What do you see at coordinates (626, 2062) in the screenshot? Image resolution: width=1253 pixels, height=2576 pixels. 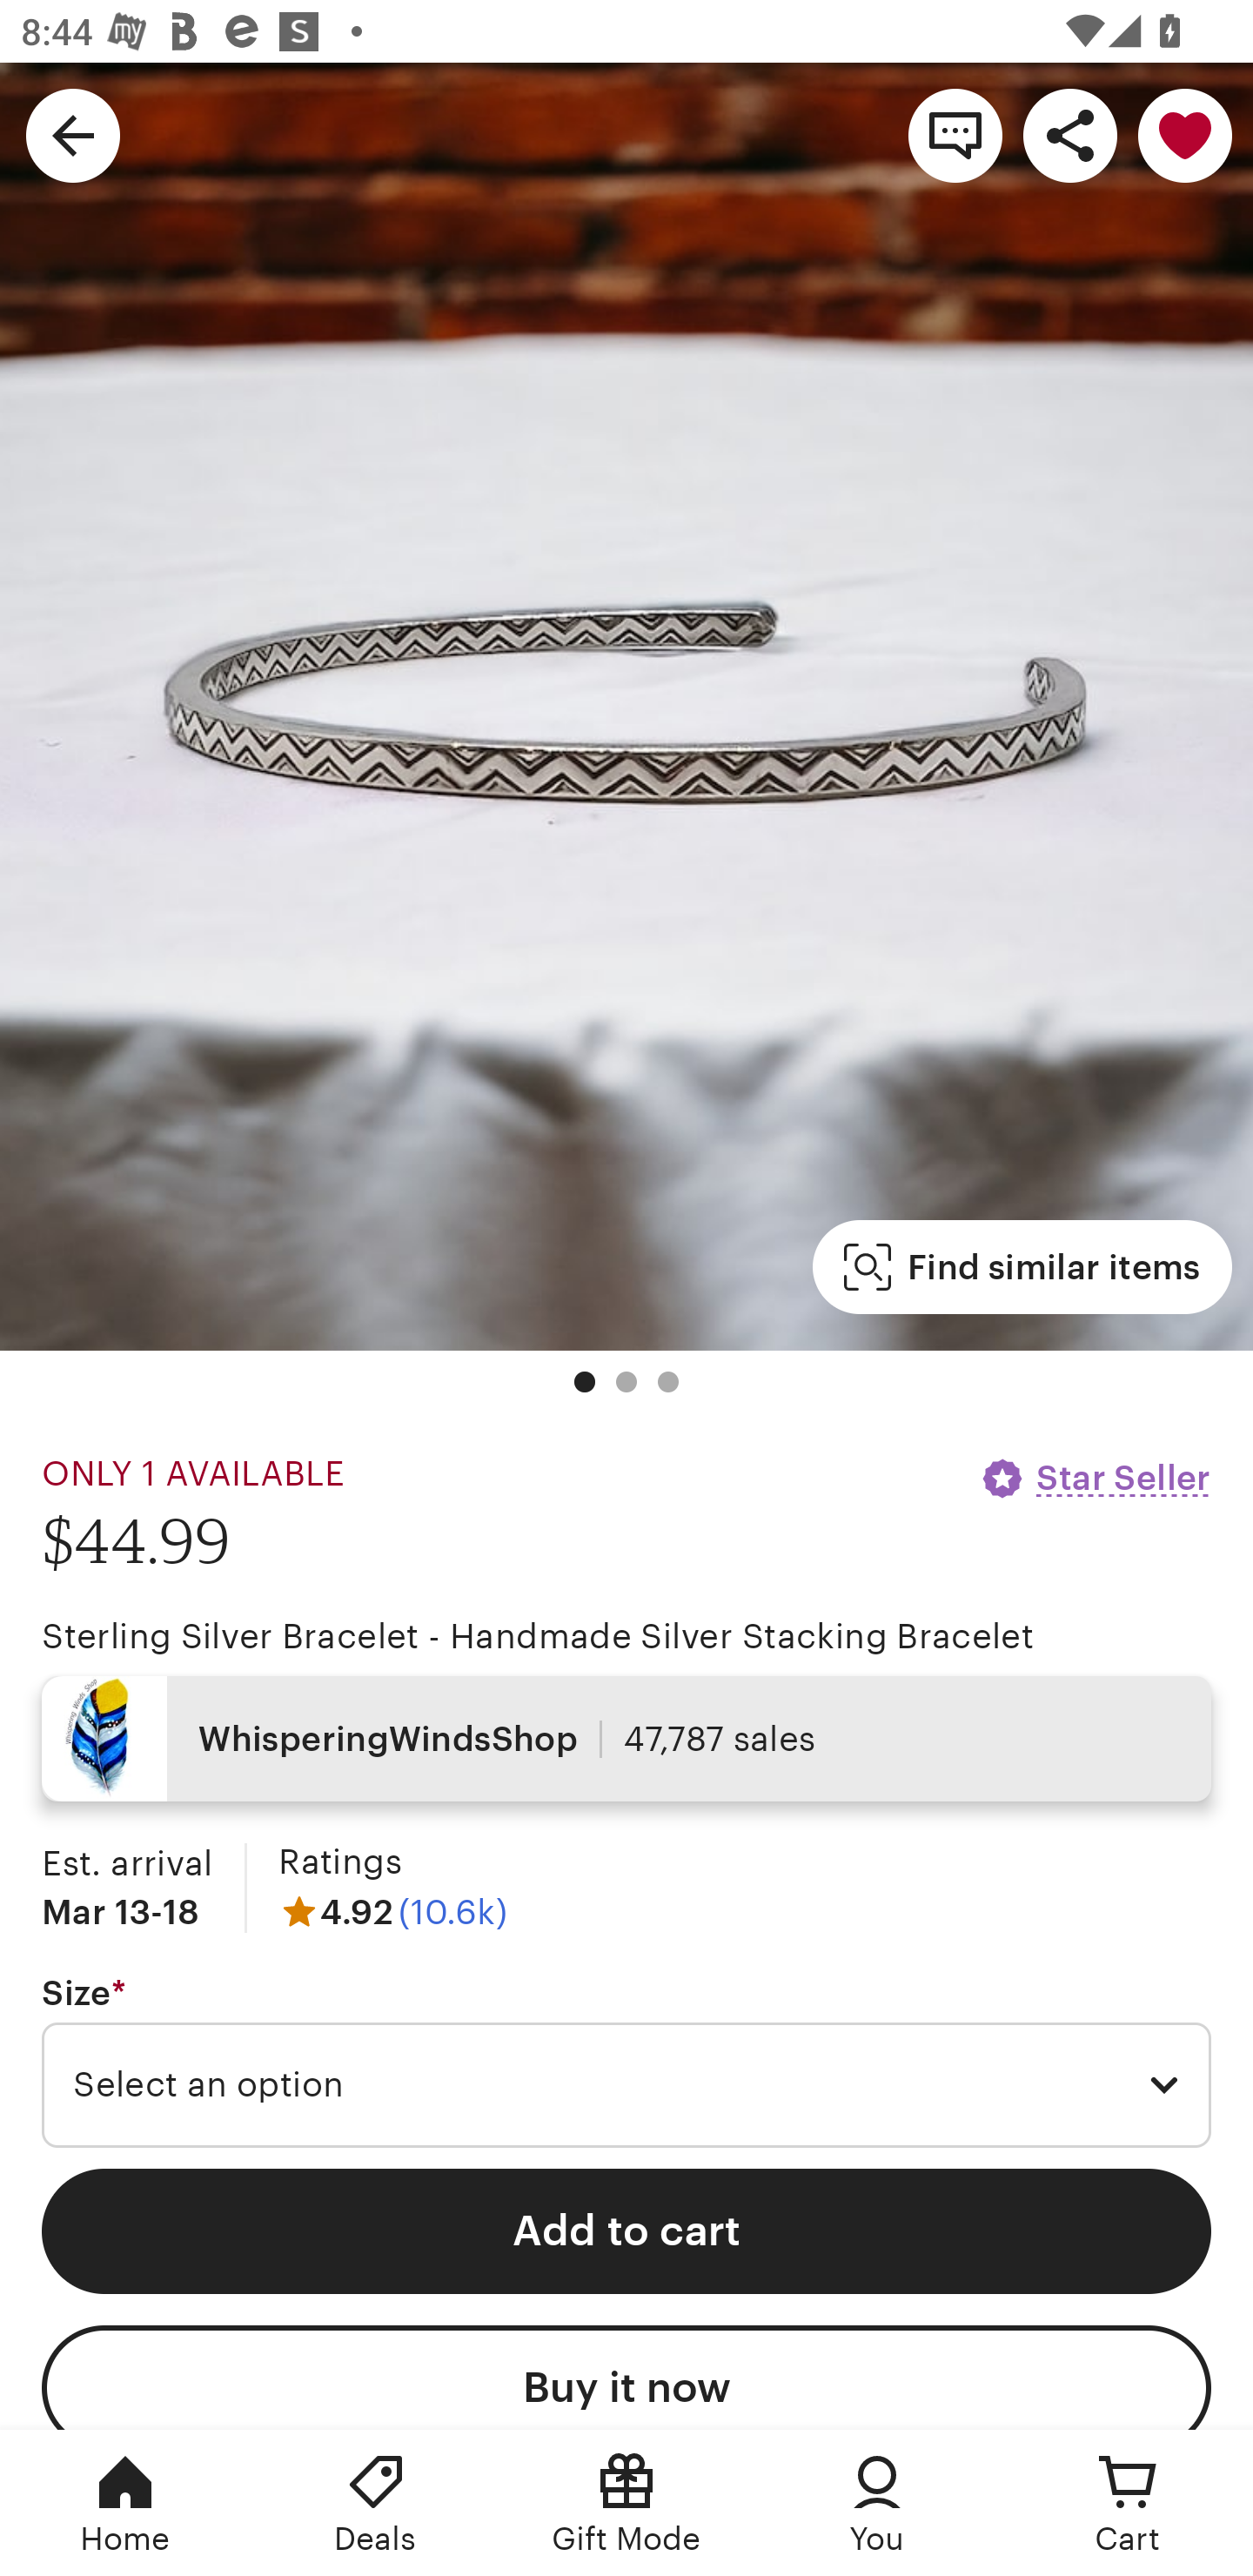 I see `Size * Required Select an option` at bounding box center [626, 2062].